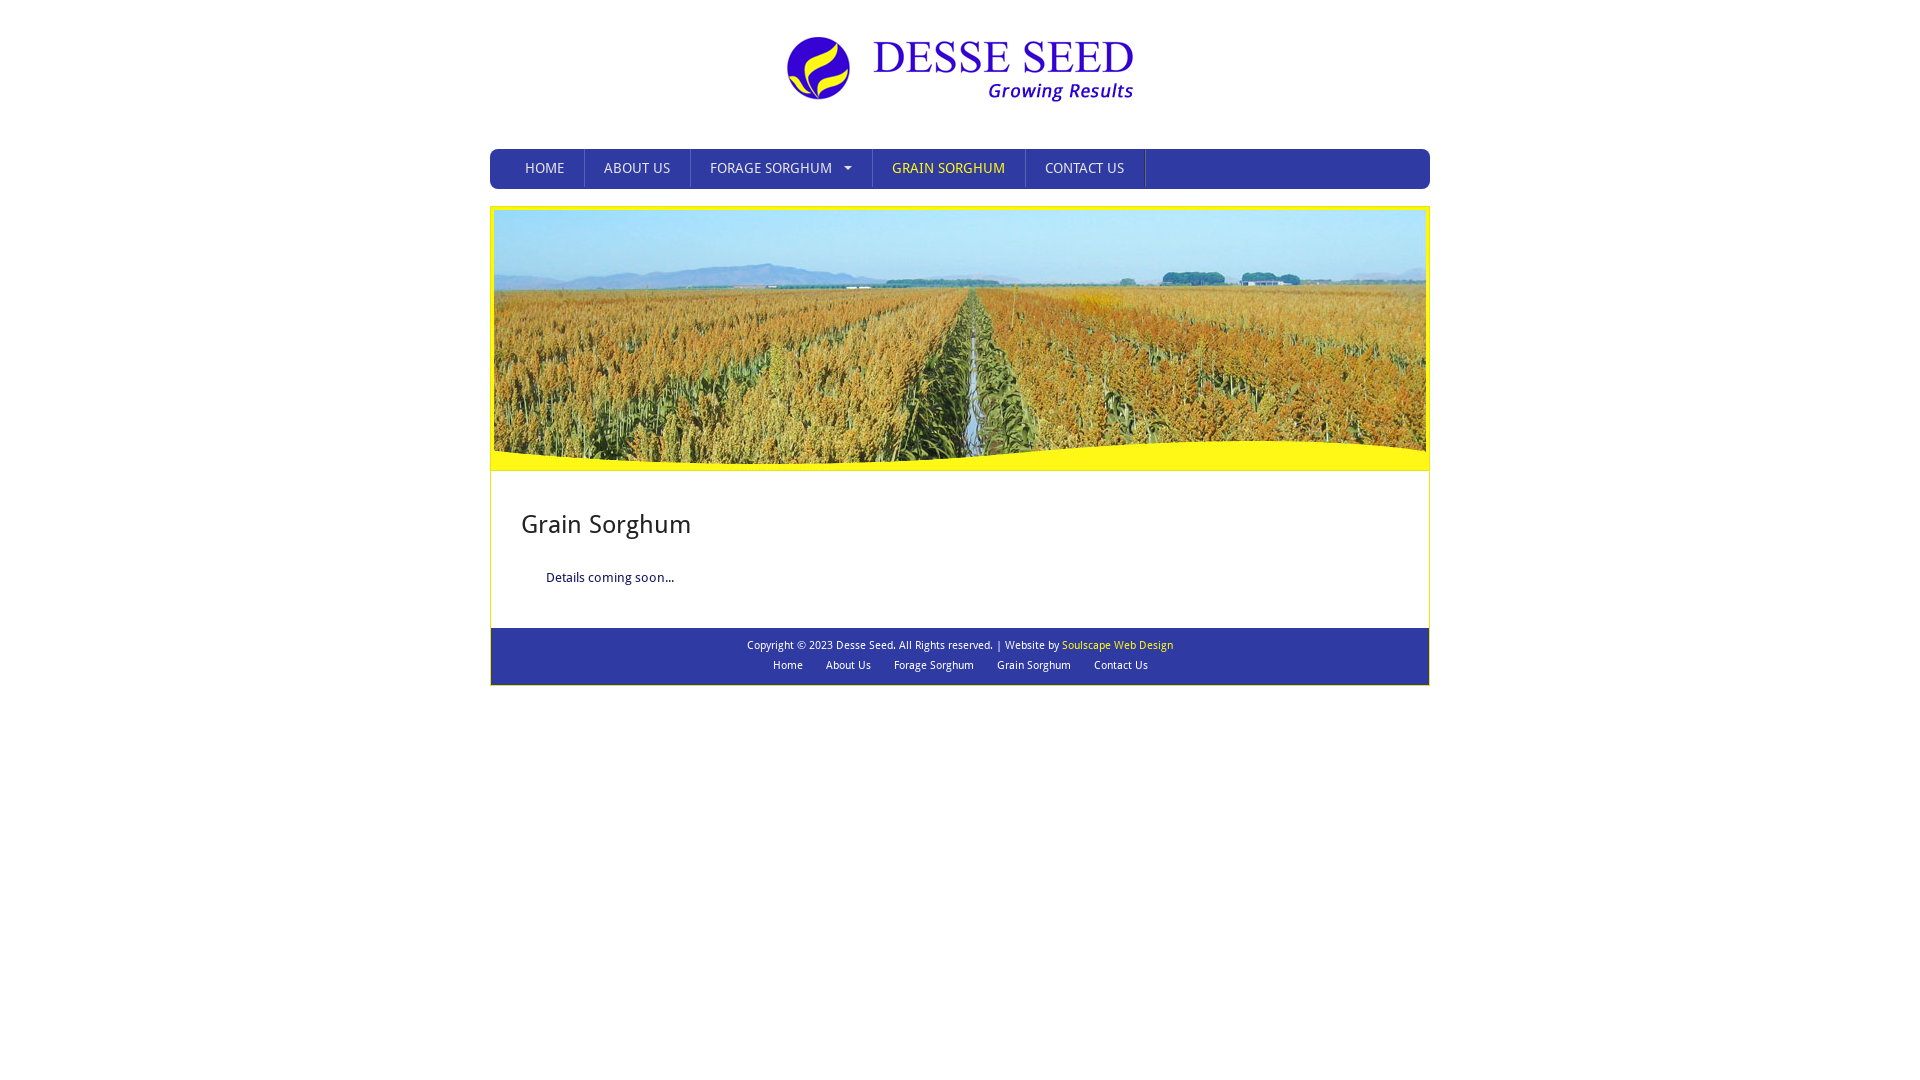  Describe the element at coordinates (848, 666) in the screenshot. I see `About Us` at that location.